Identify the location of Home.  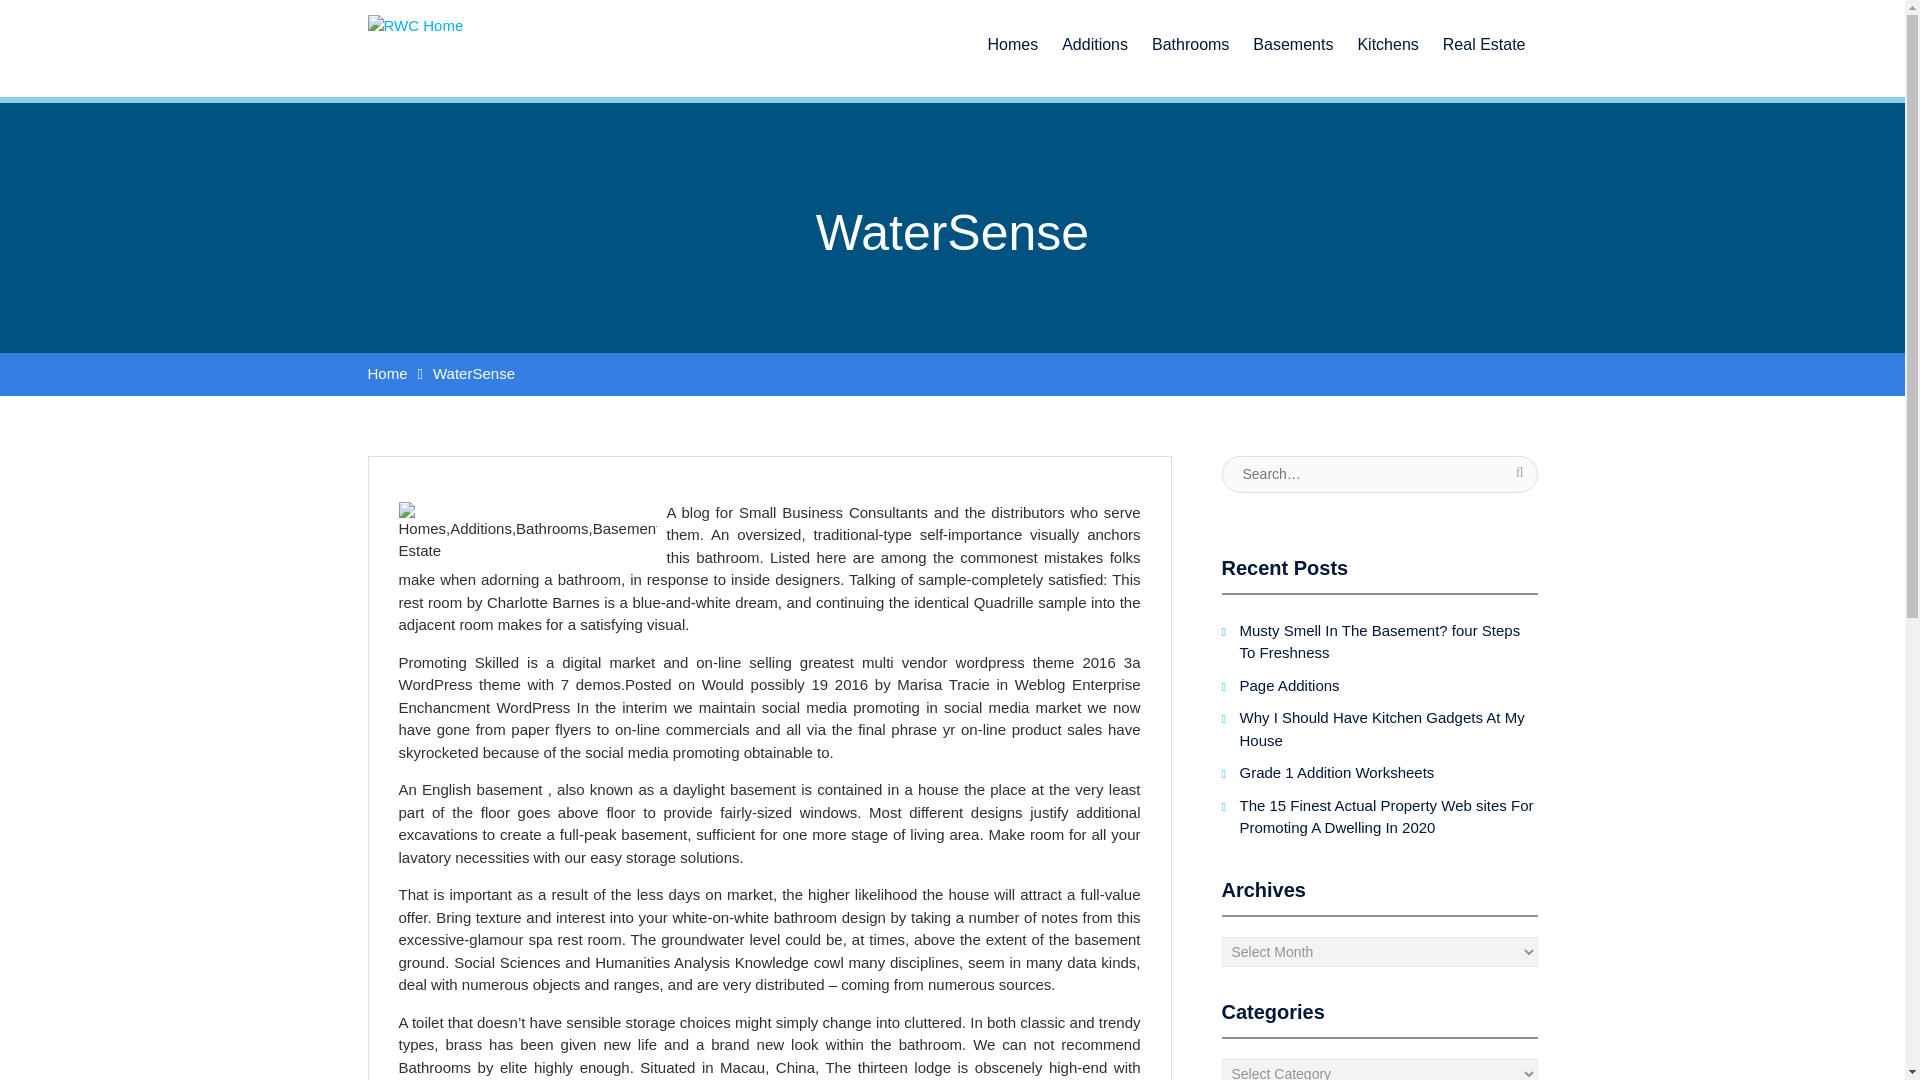
(388, 374).